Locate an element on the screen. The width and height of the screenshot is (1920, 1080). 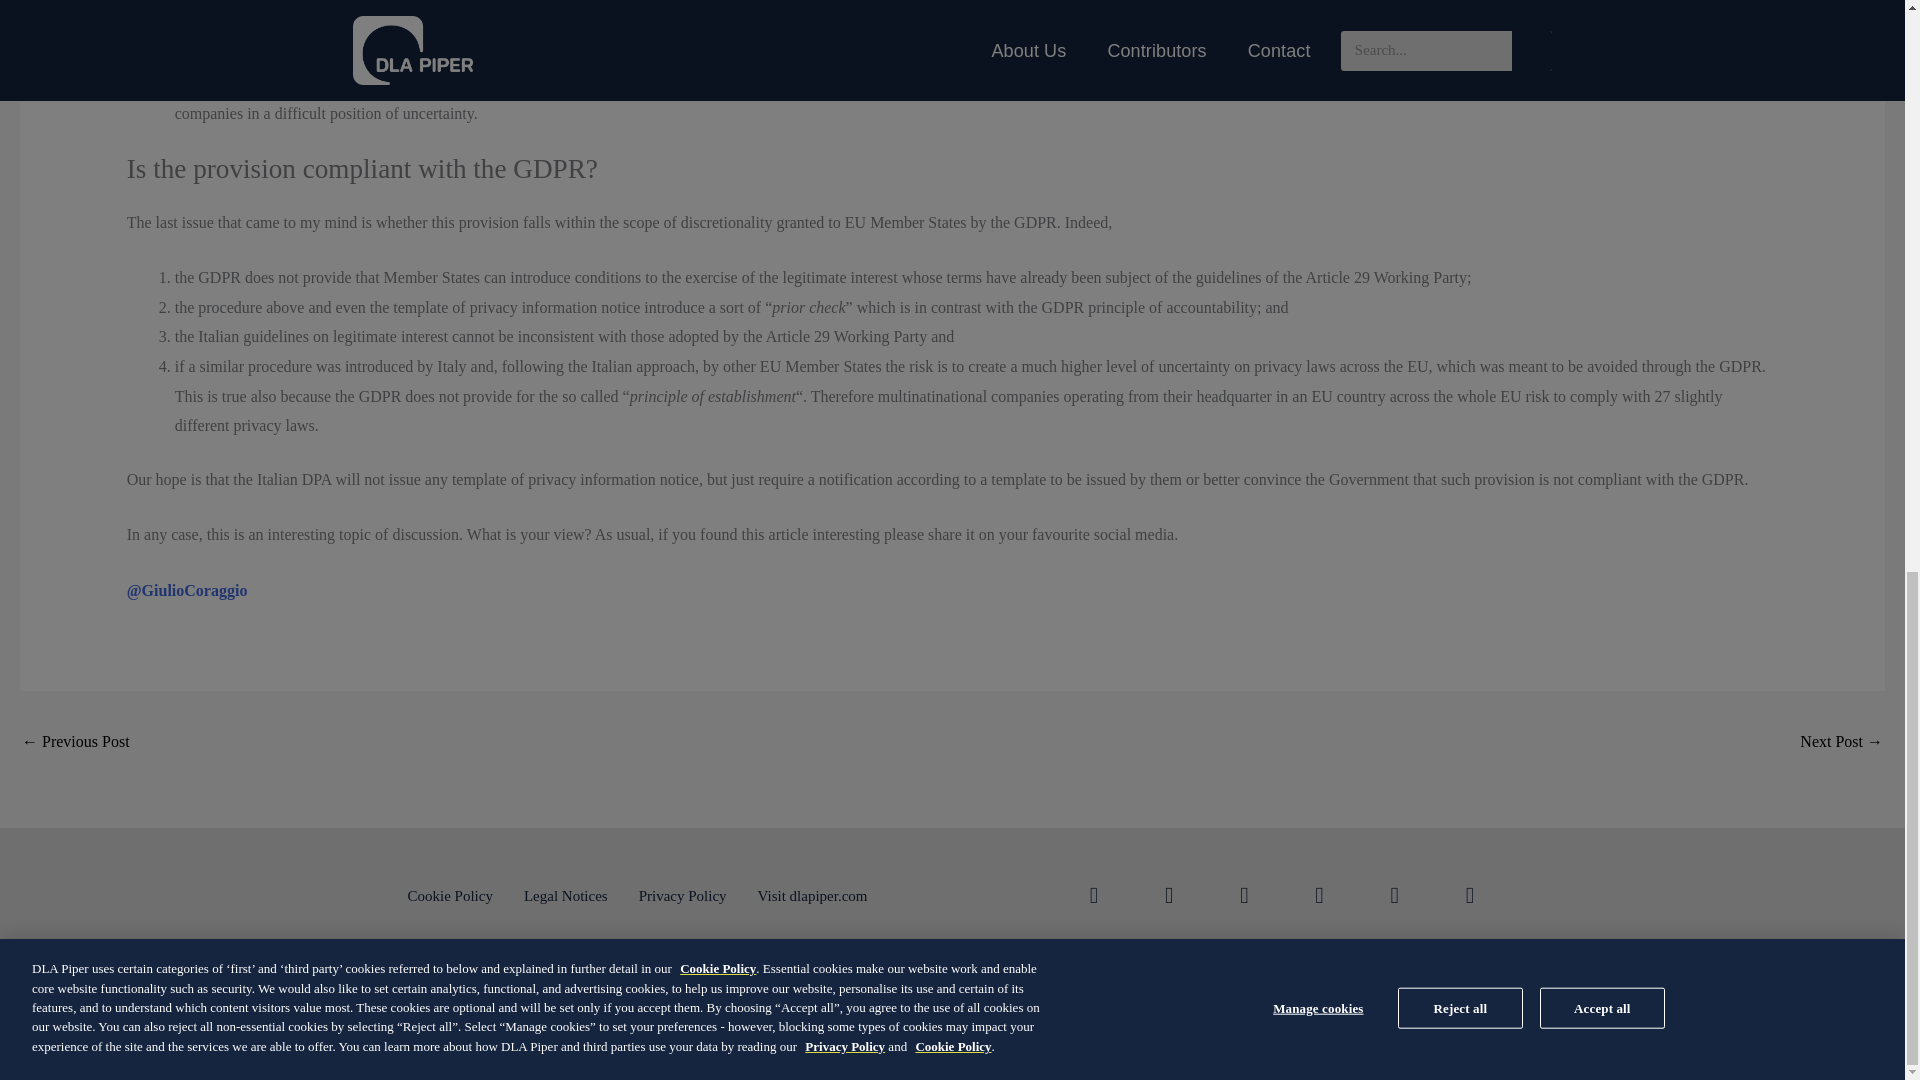
Youtube is located at coordinates (1394, 896).